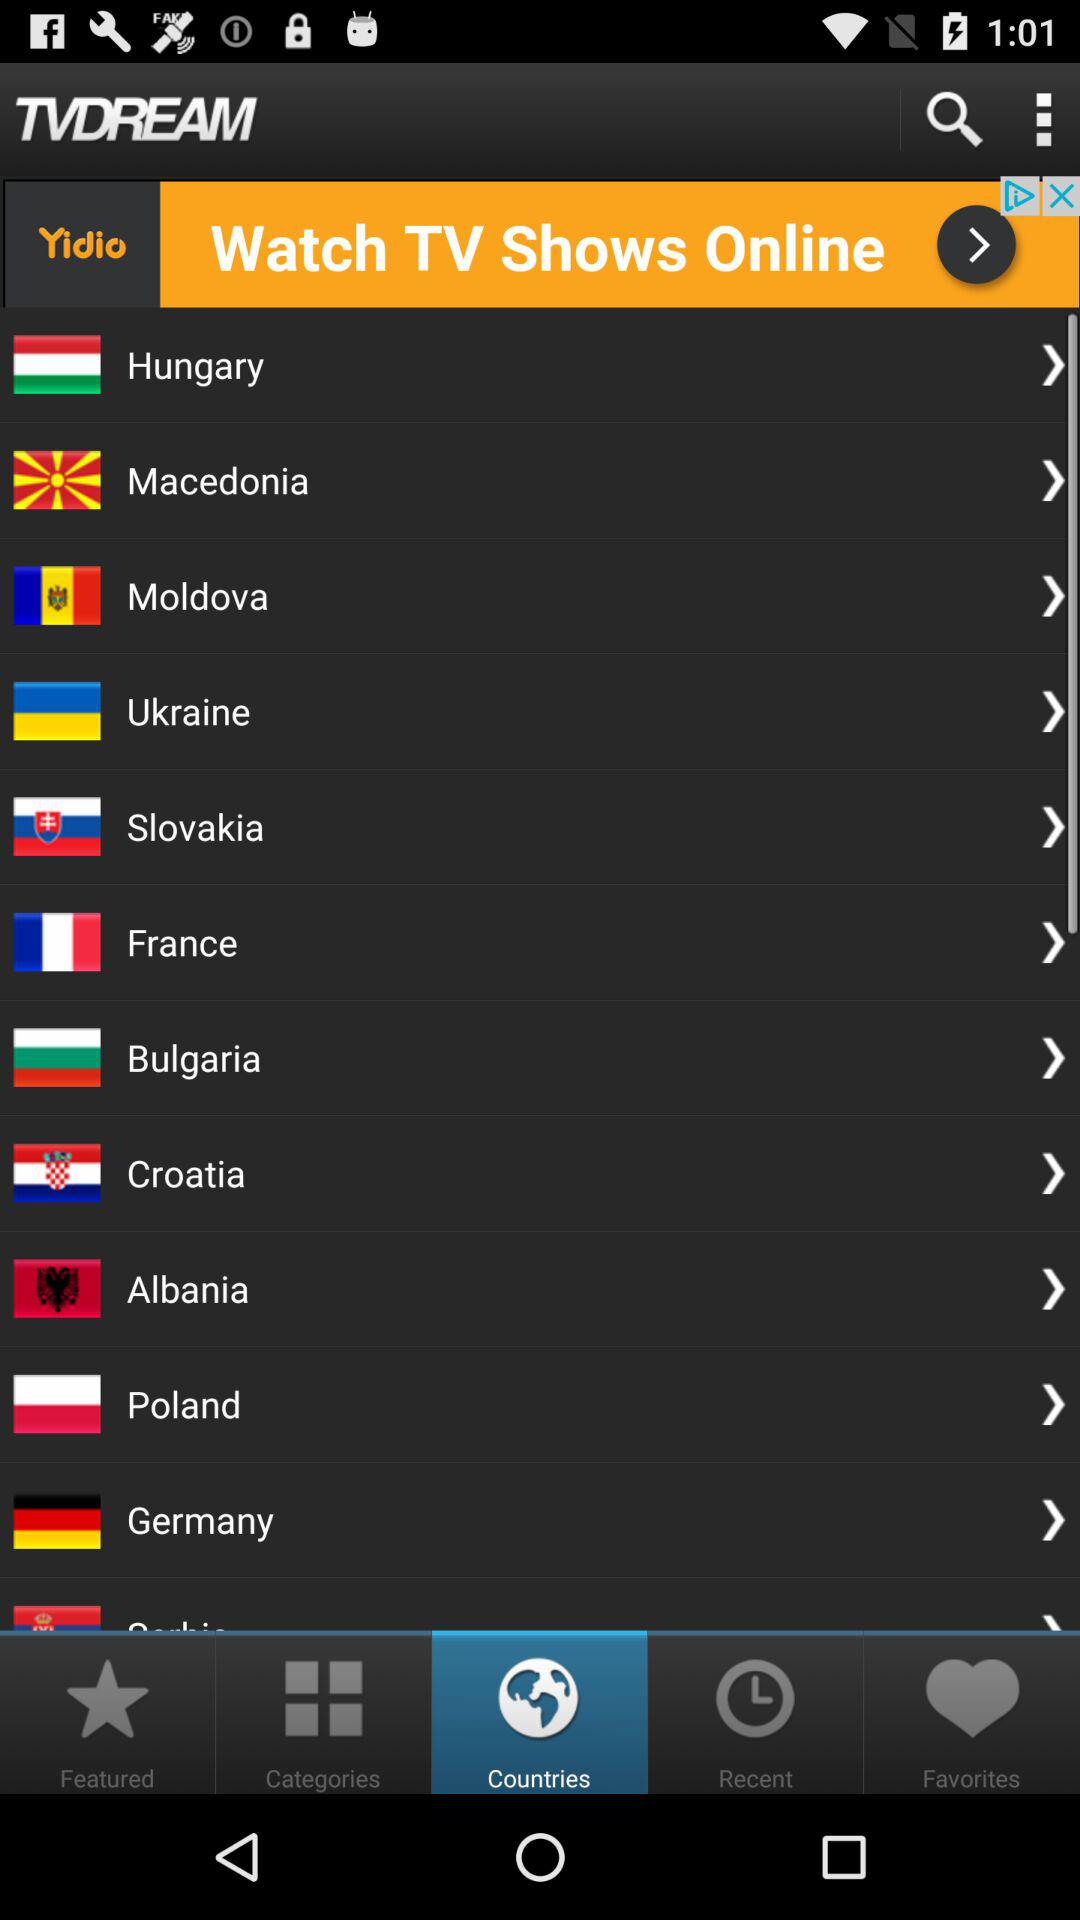 This screenshot has height=1920, width=1080. Describe the element at coordinates (1052, 1403) in the screenshot. I see `select the arrow icon beside poland` at that location.